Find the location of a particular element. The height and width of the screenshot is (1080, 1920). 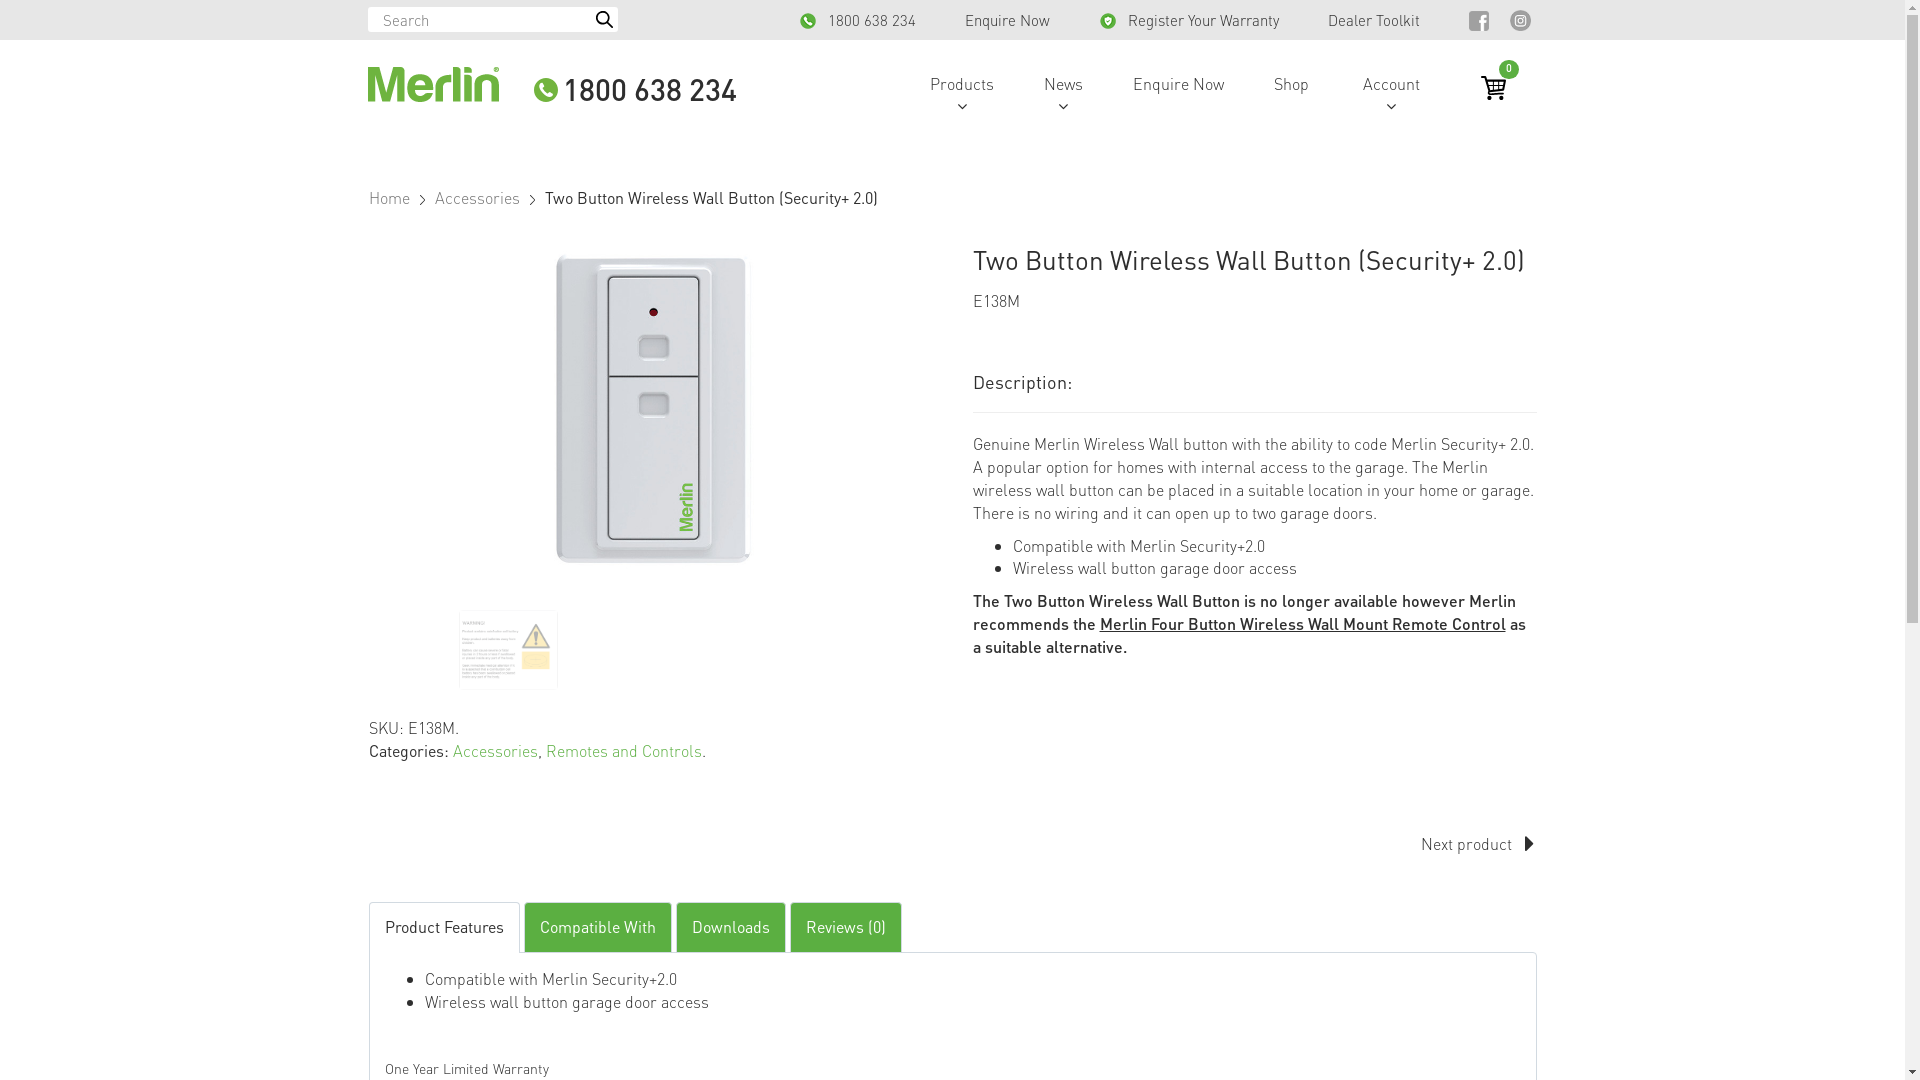

Products is located at coordinates (960, 84).